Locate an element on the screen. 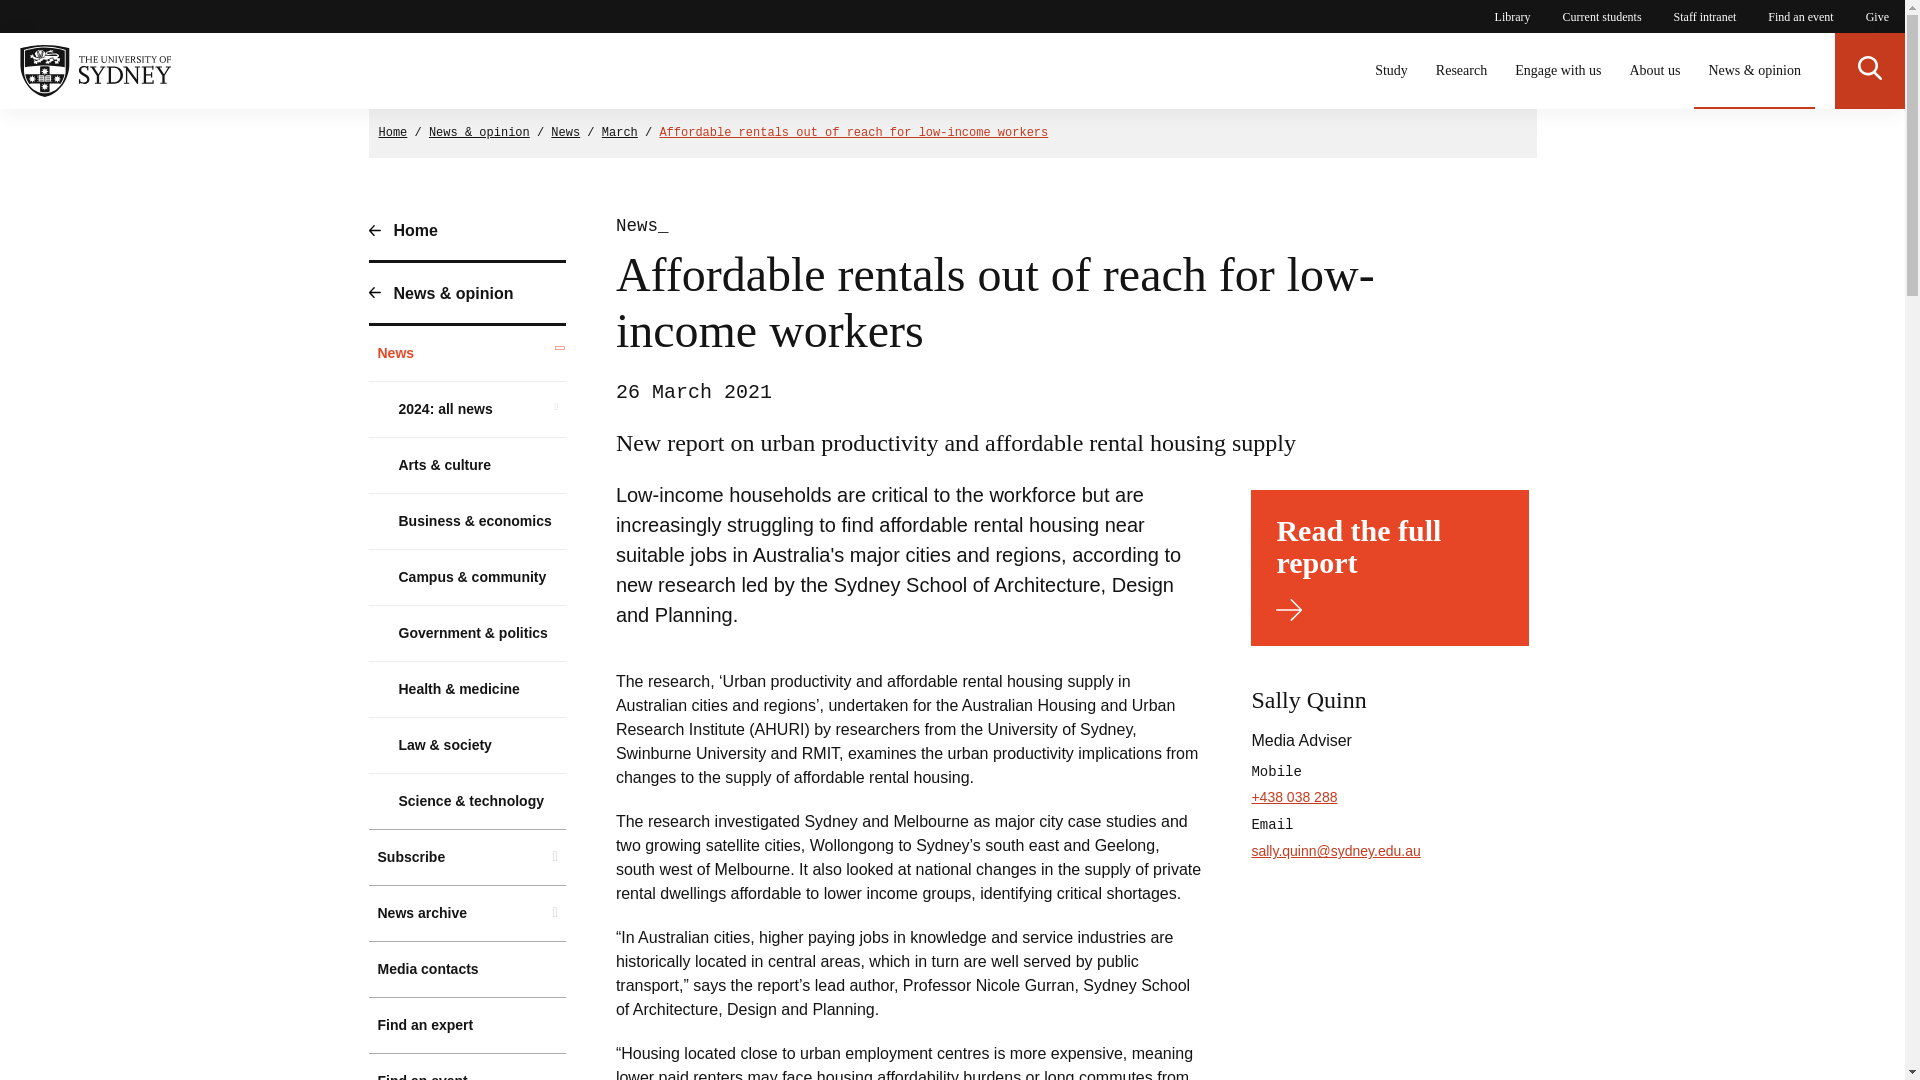  Affordable rentals out of reach for low-income workers is located at coordinates (853, 133).